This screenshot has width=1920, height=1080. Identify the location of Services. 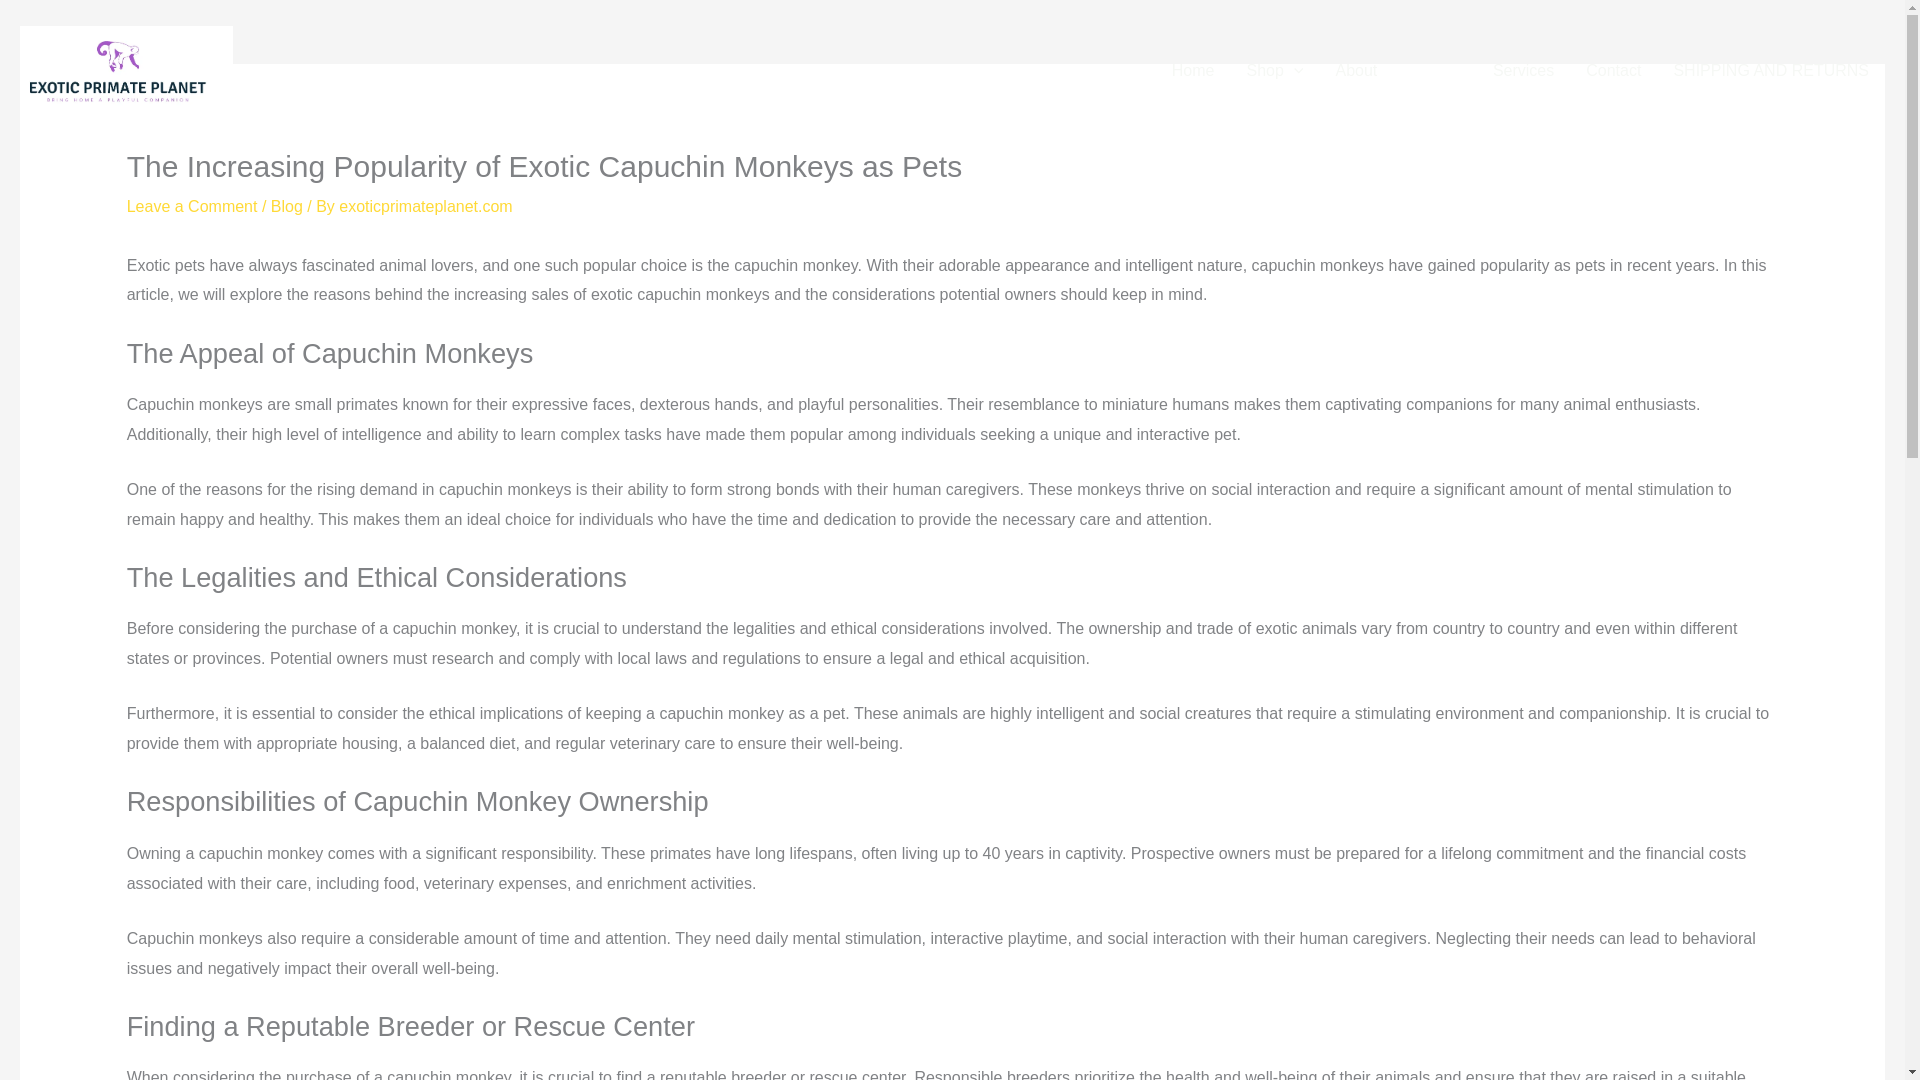
(1523, 71).